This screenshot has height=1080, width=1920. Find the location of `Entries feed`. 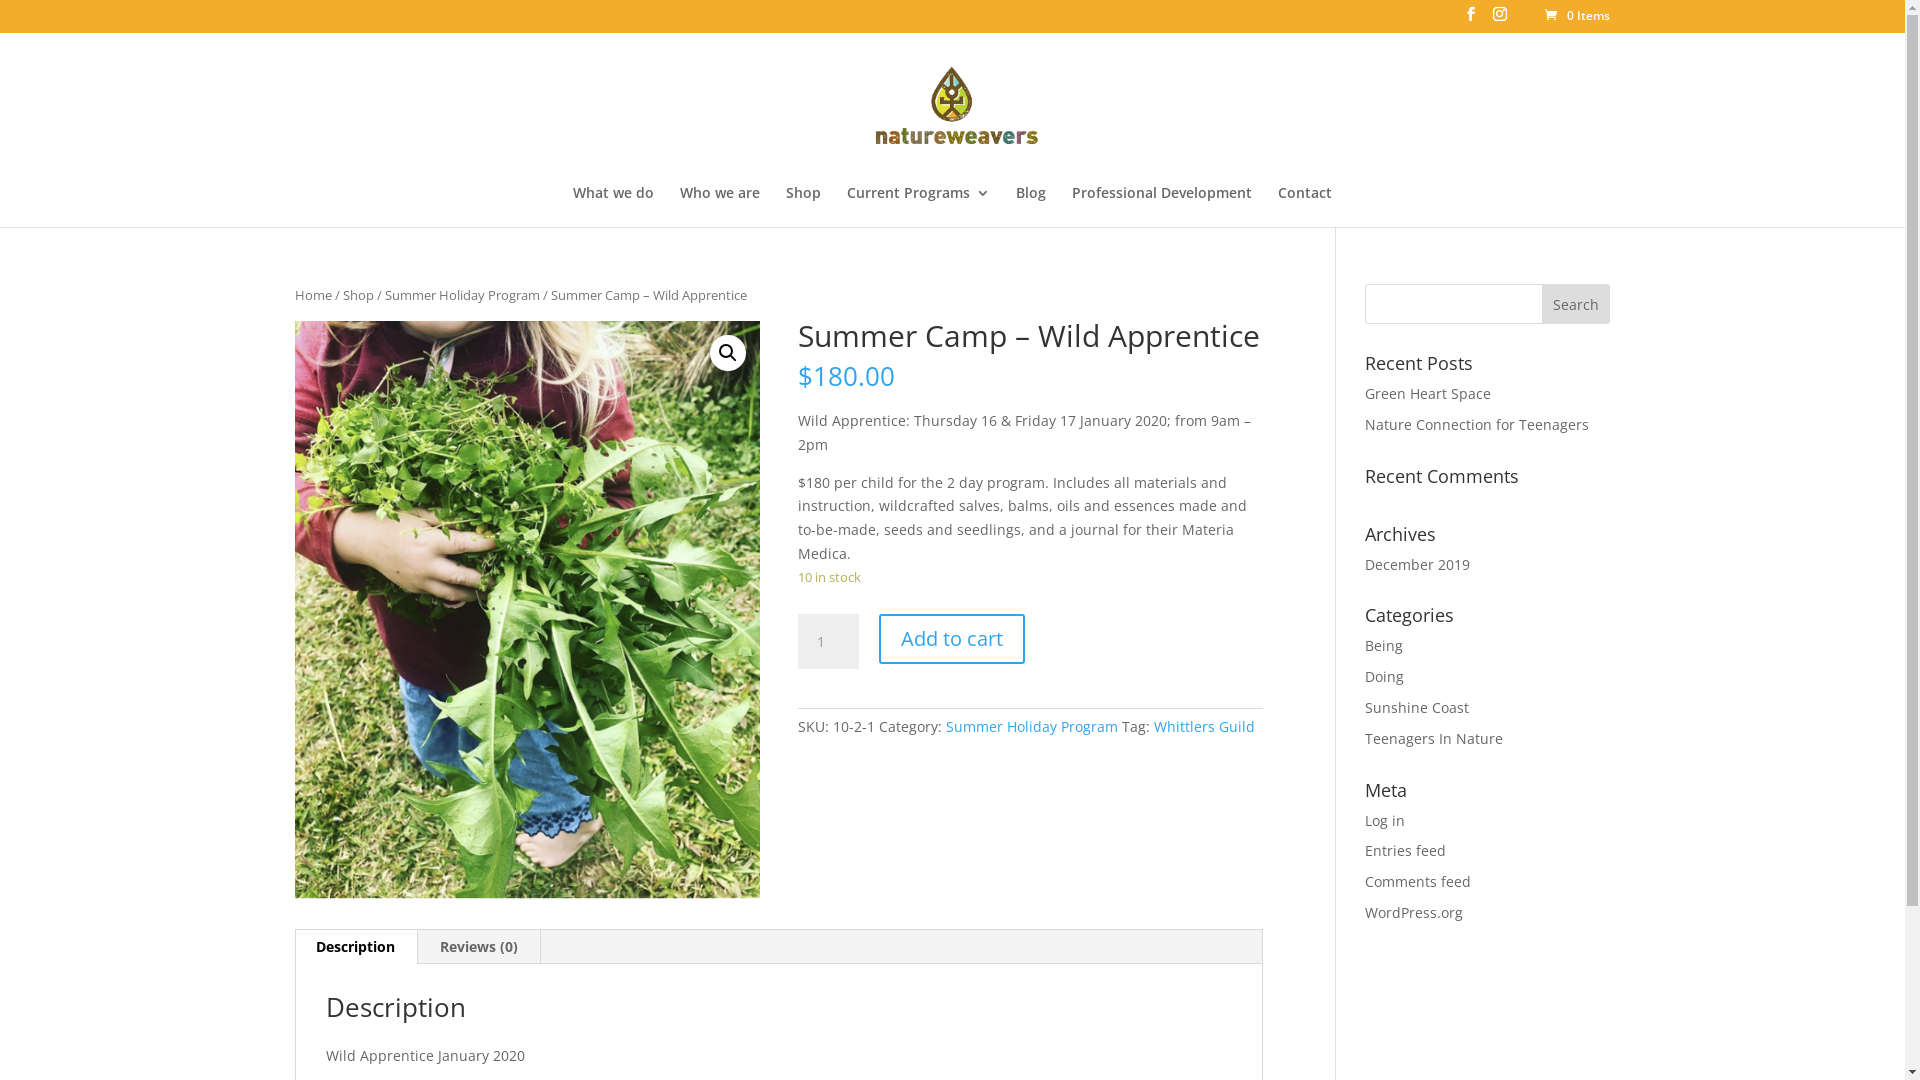

Entries feed is located at coordinates (1406, 850).